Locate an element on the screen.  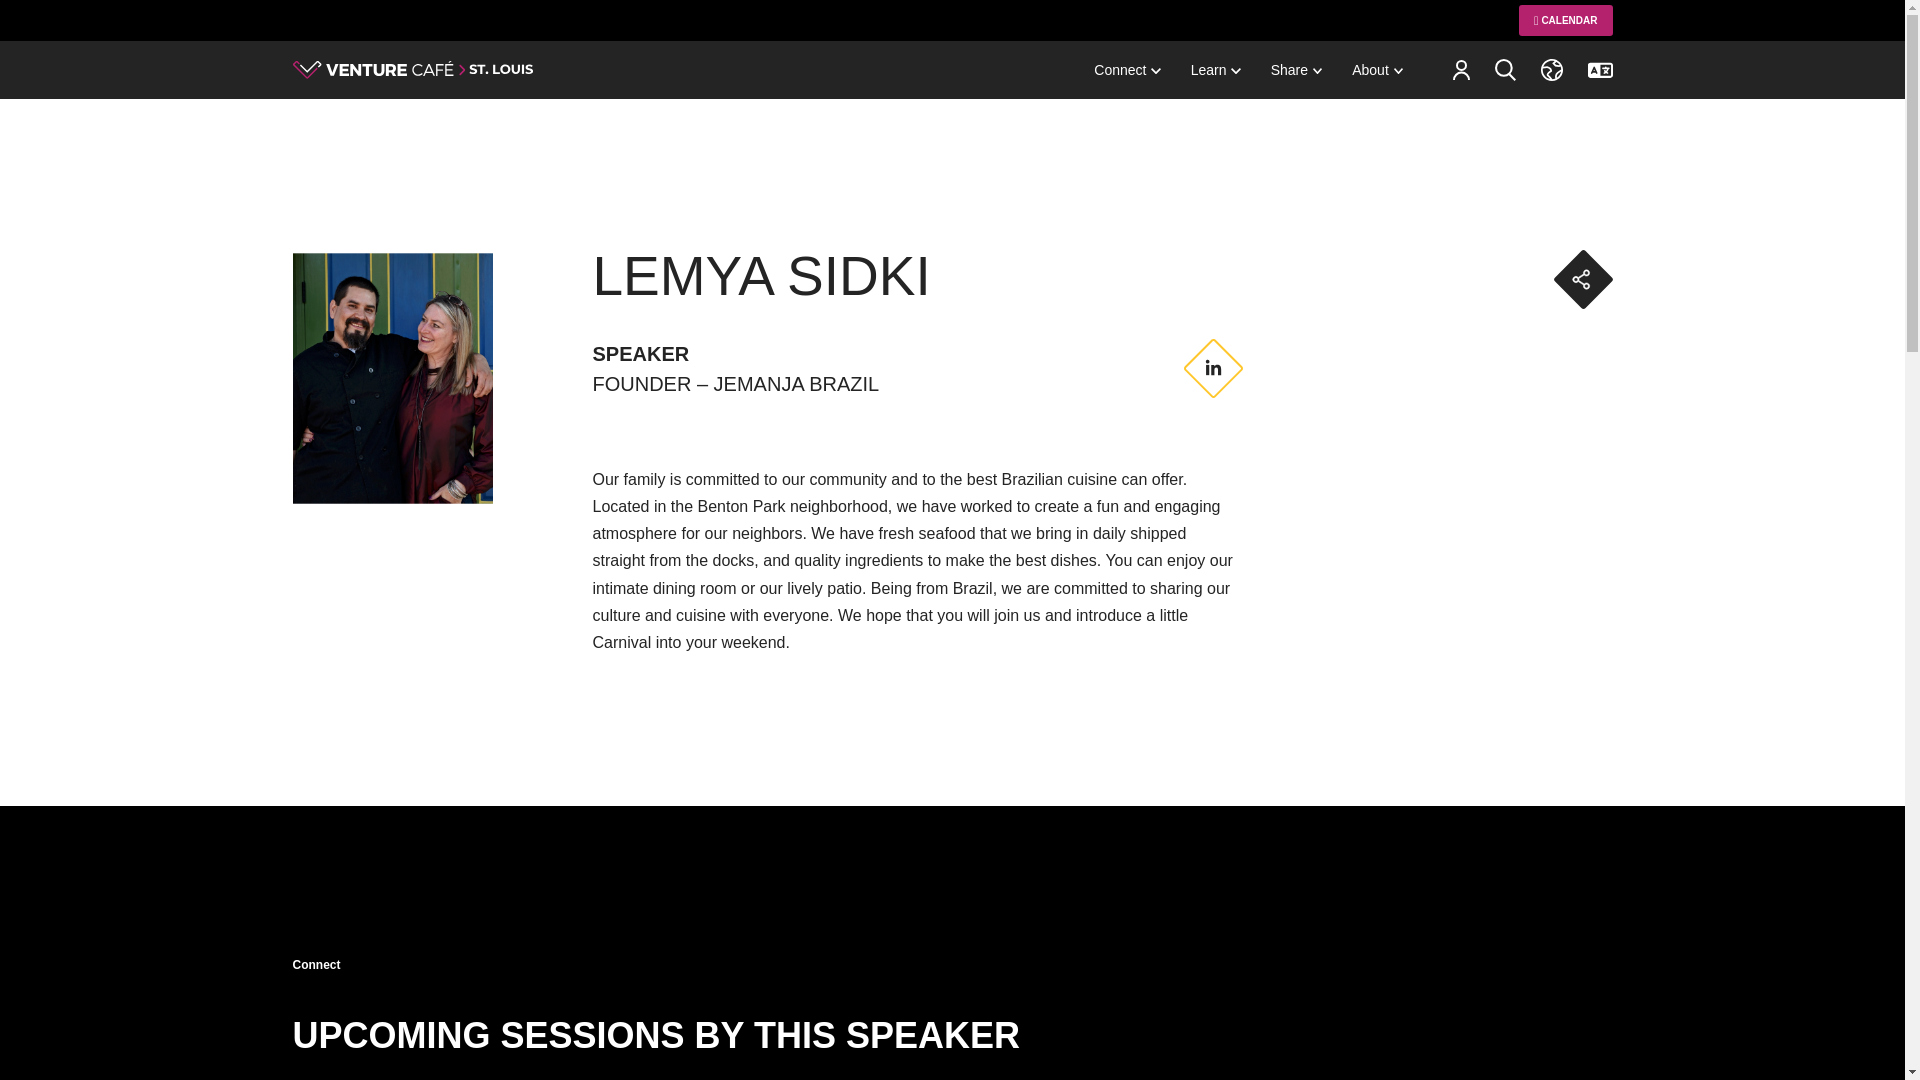
Share is located at coordinates (1296, 70).